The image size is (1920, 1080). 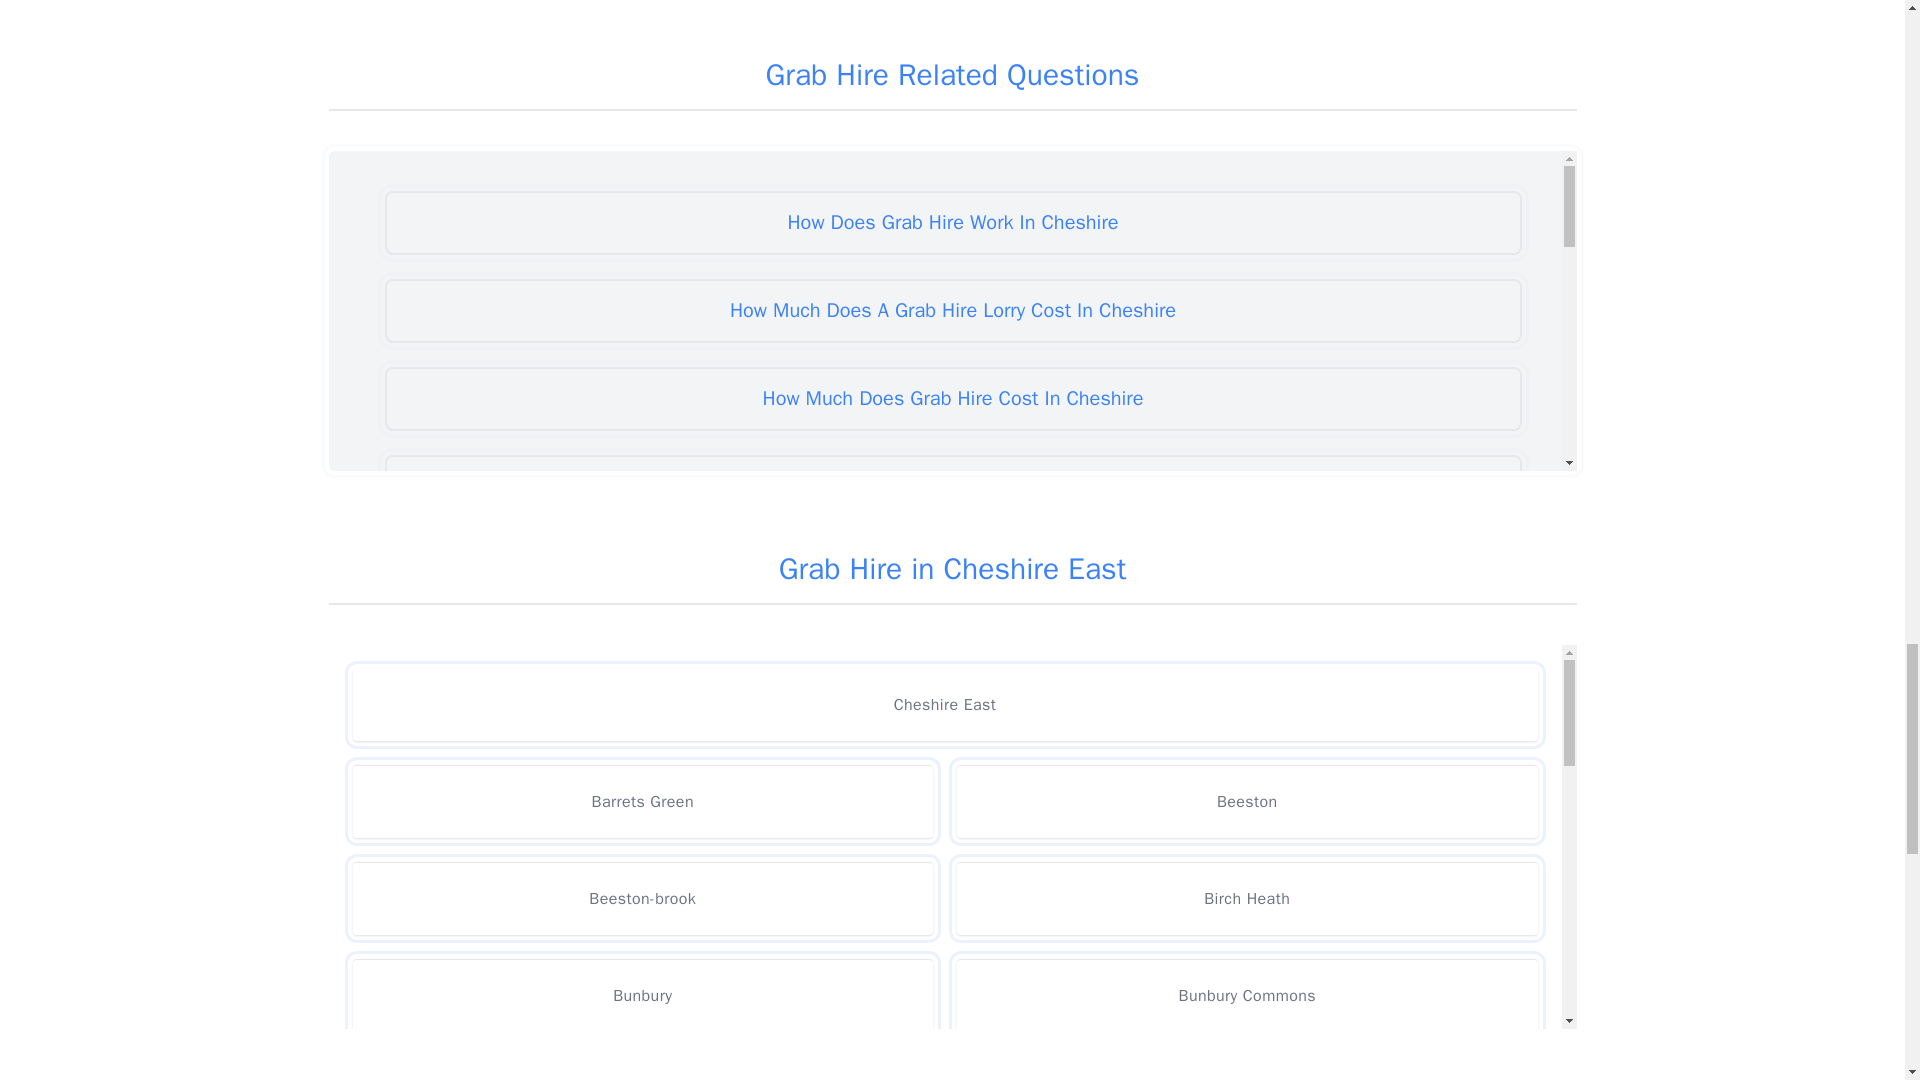 I want to click on How Much Is A Grab Hire In Cheshire, so click(x=952, y=662).